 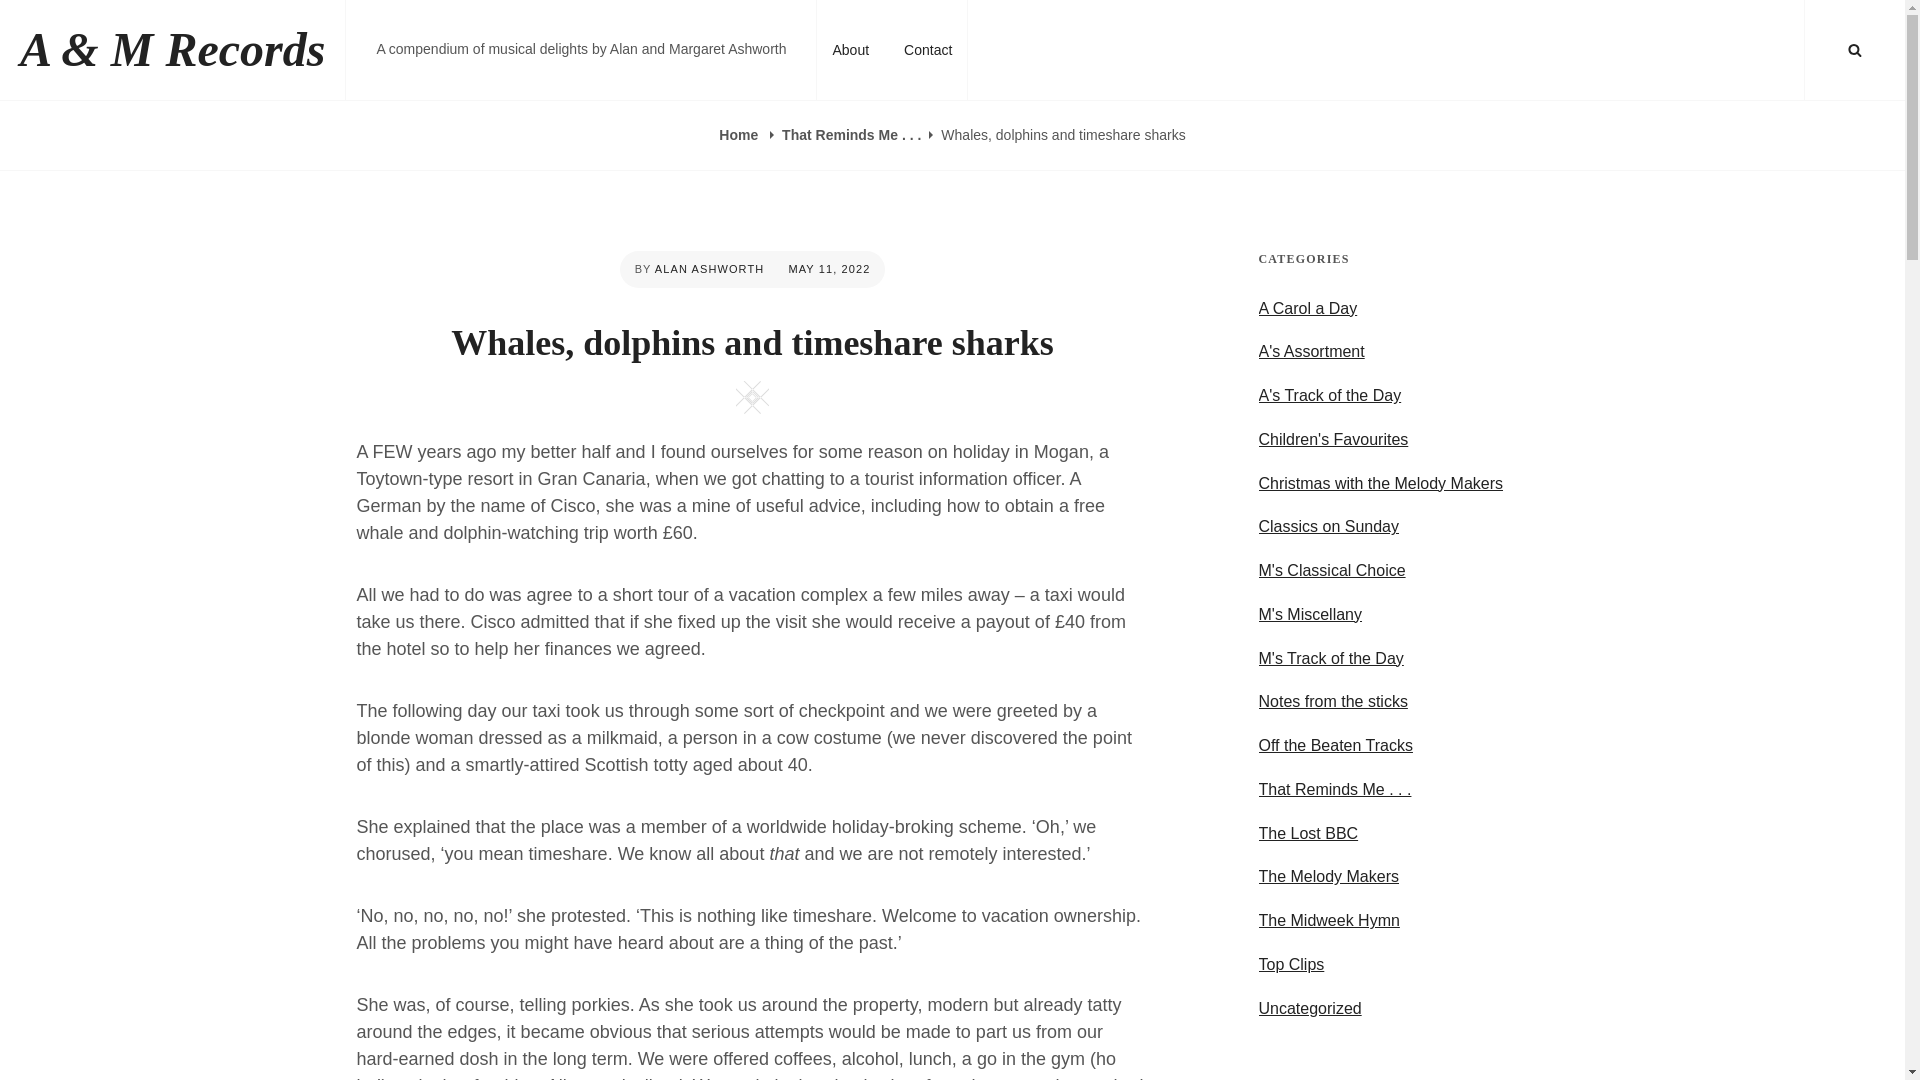 I want to click on That Reminds Me . . ., so click(x=851, y=134).